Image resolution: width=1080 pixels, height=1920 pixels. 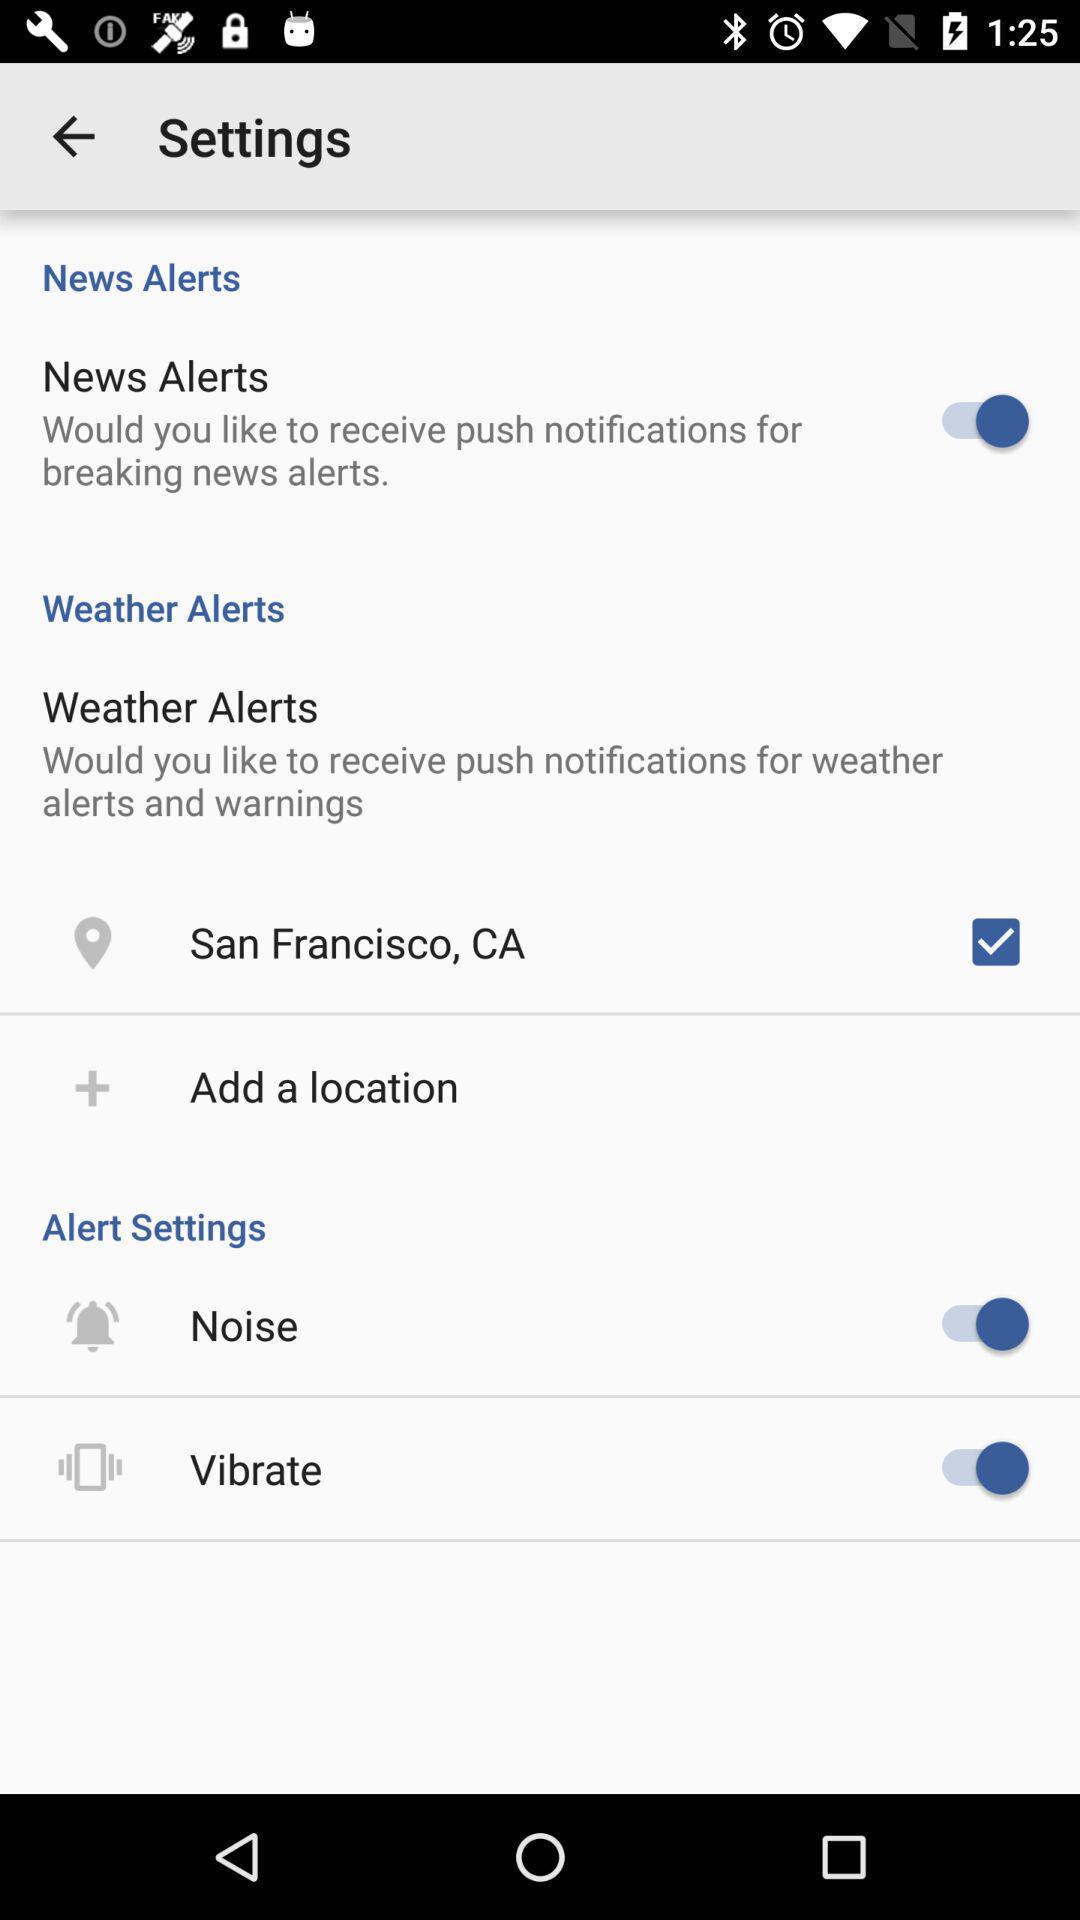 What do you see at coordinates (357, 942) in the screenshot?
I see `launch the icon above add a location item` at bounding box center [357, 942].